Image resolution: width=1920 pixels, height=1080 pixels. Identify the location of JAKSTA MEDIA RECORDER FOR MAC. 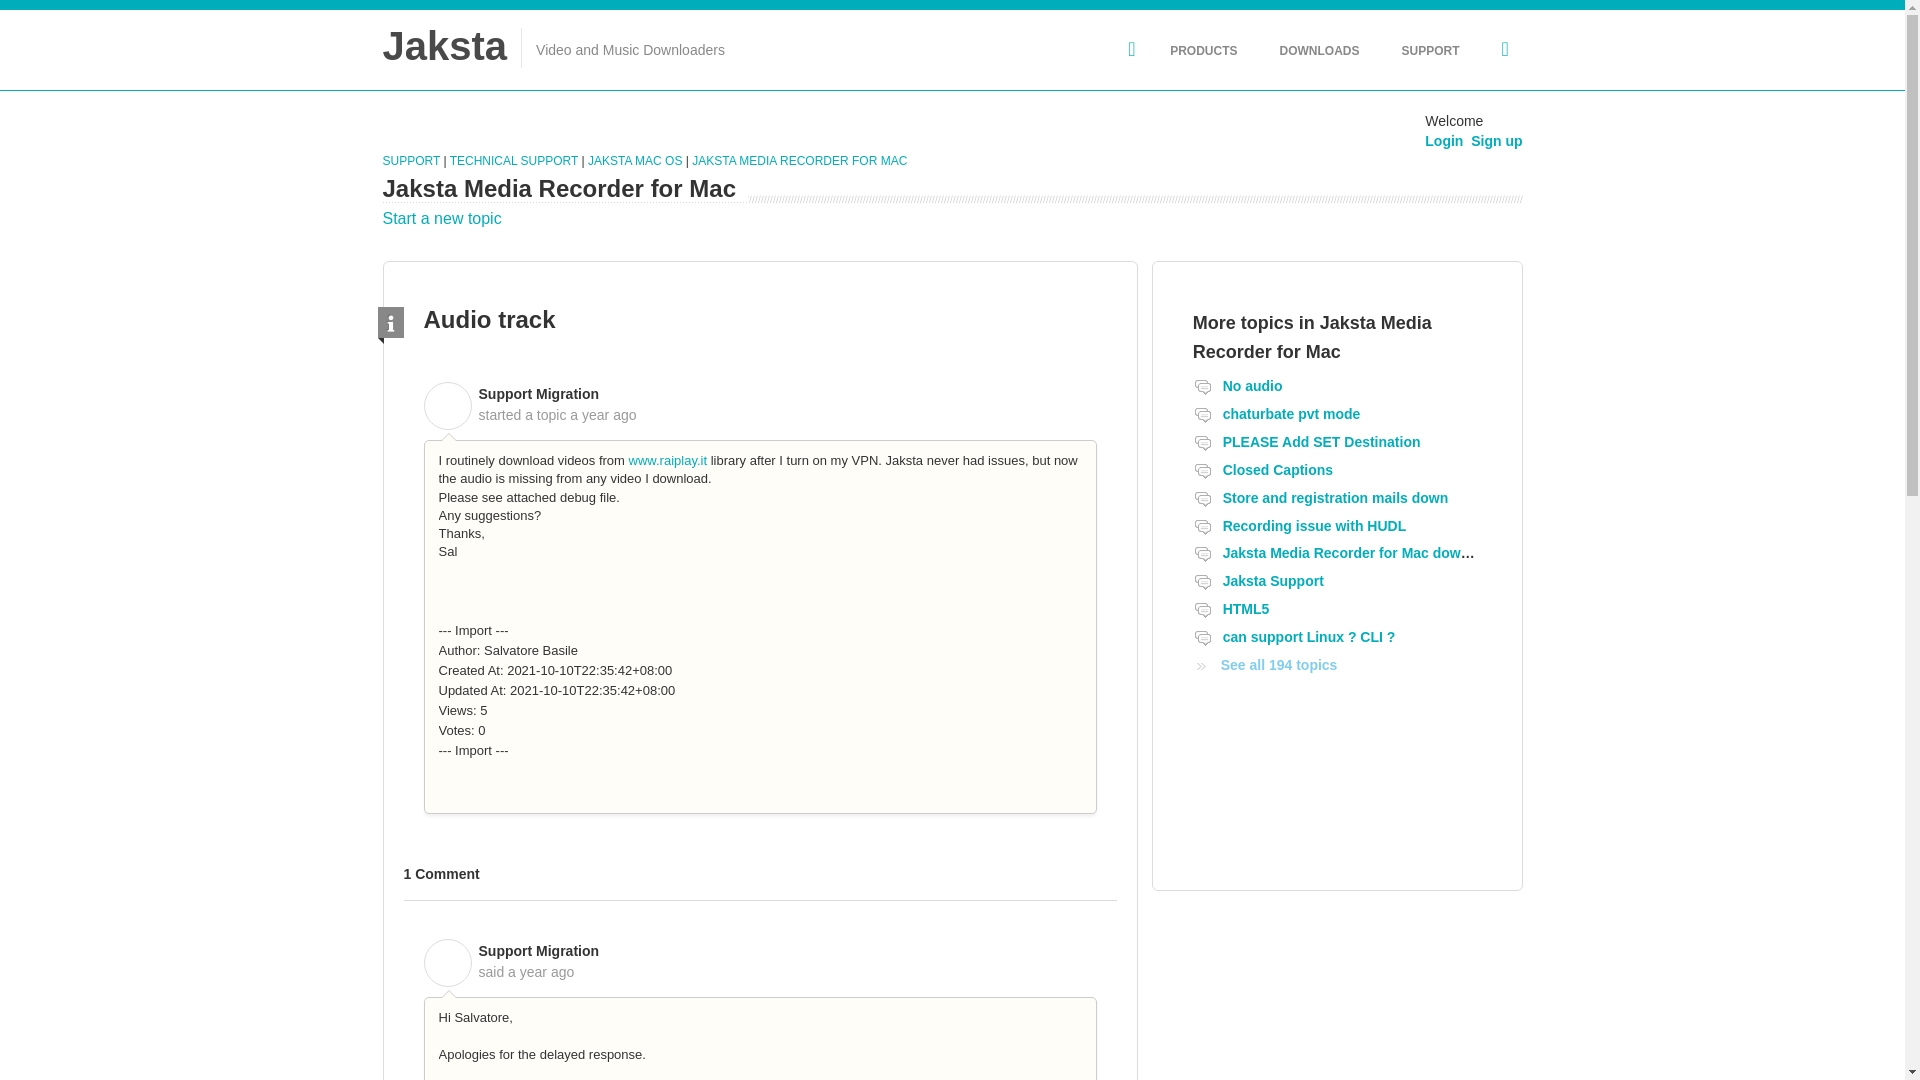
(798, 161).